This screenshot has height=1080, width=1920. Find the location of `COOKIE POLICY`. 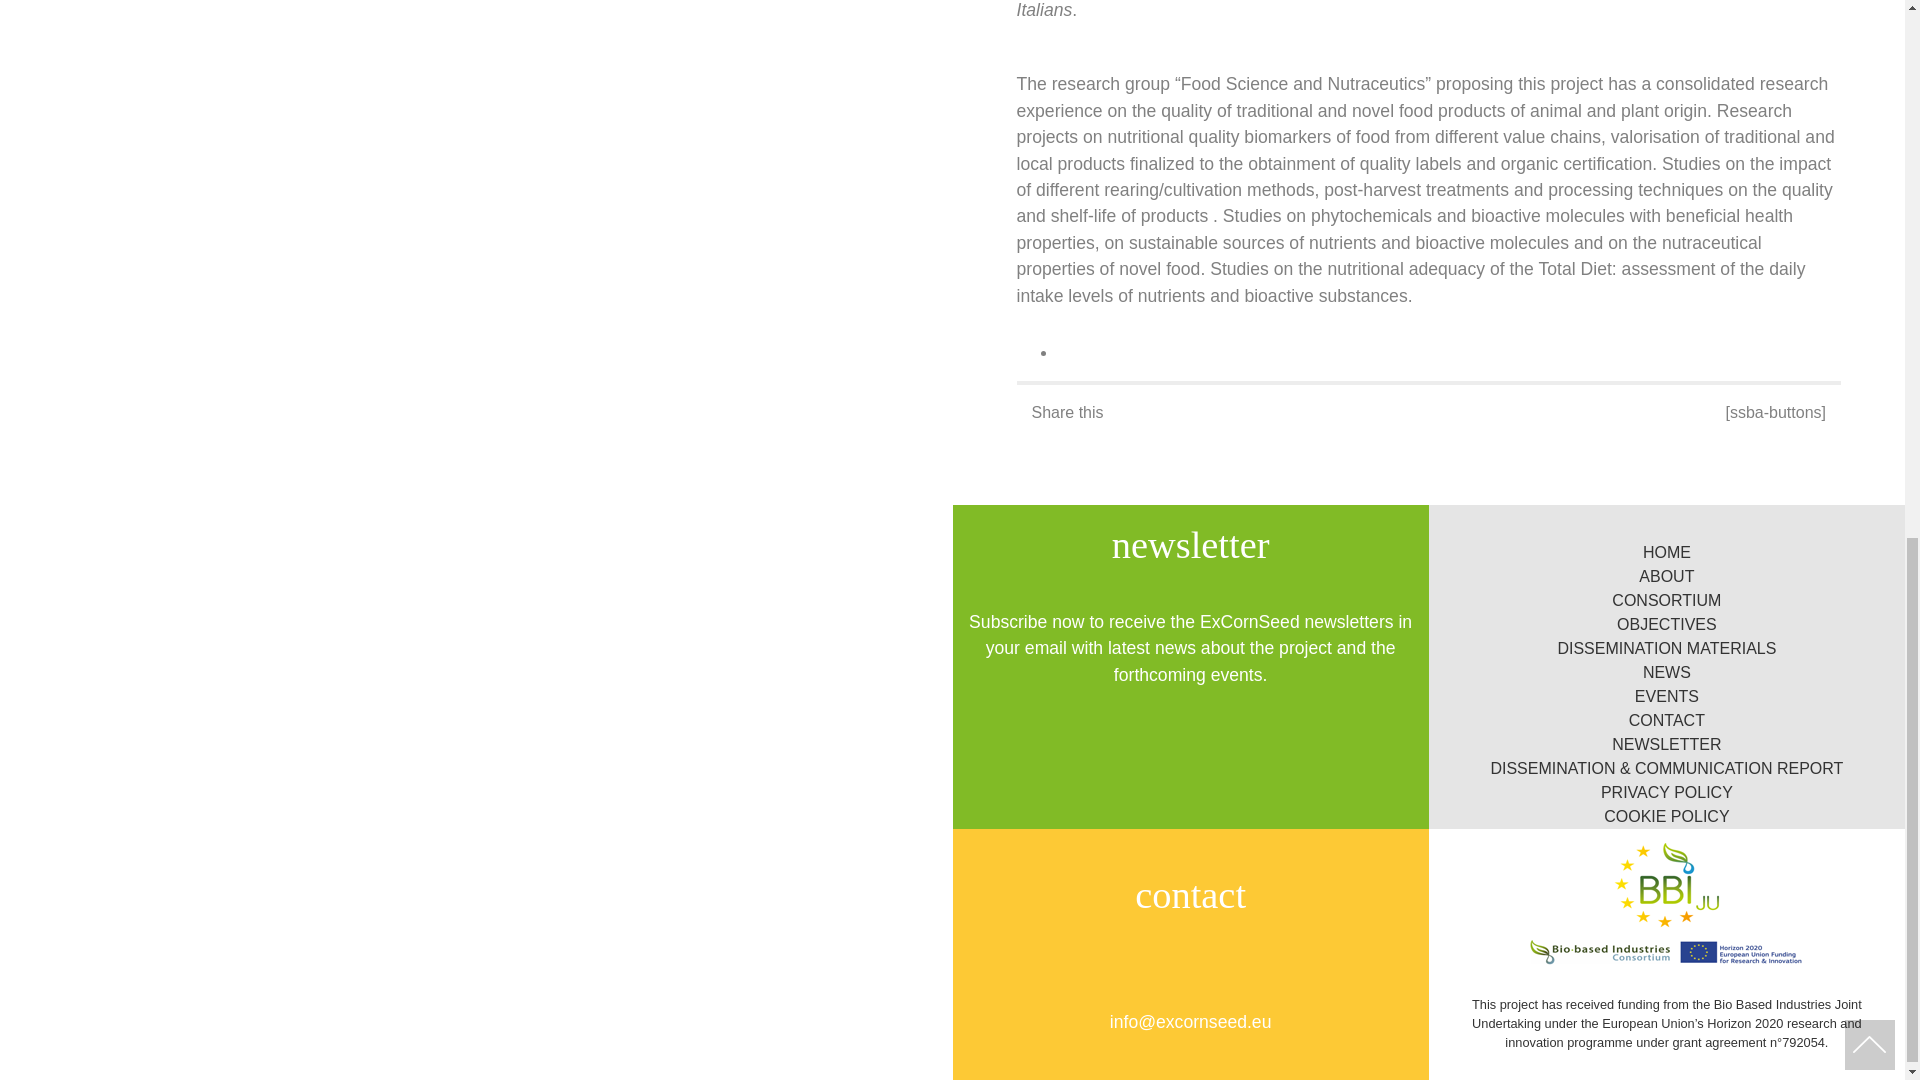

COOKIE POLICY is located at coordinates (1666, 816).